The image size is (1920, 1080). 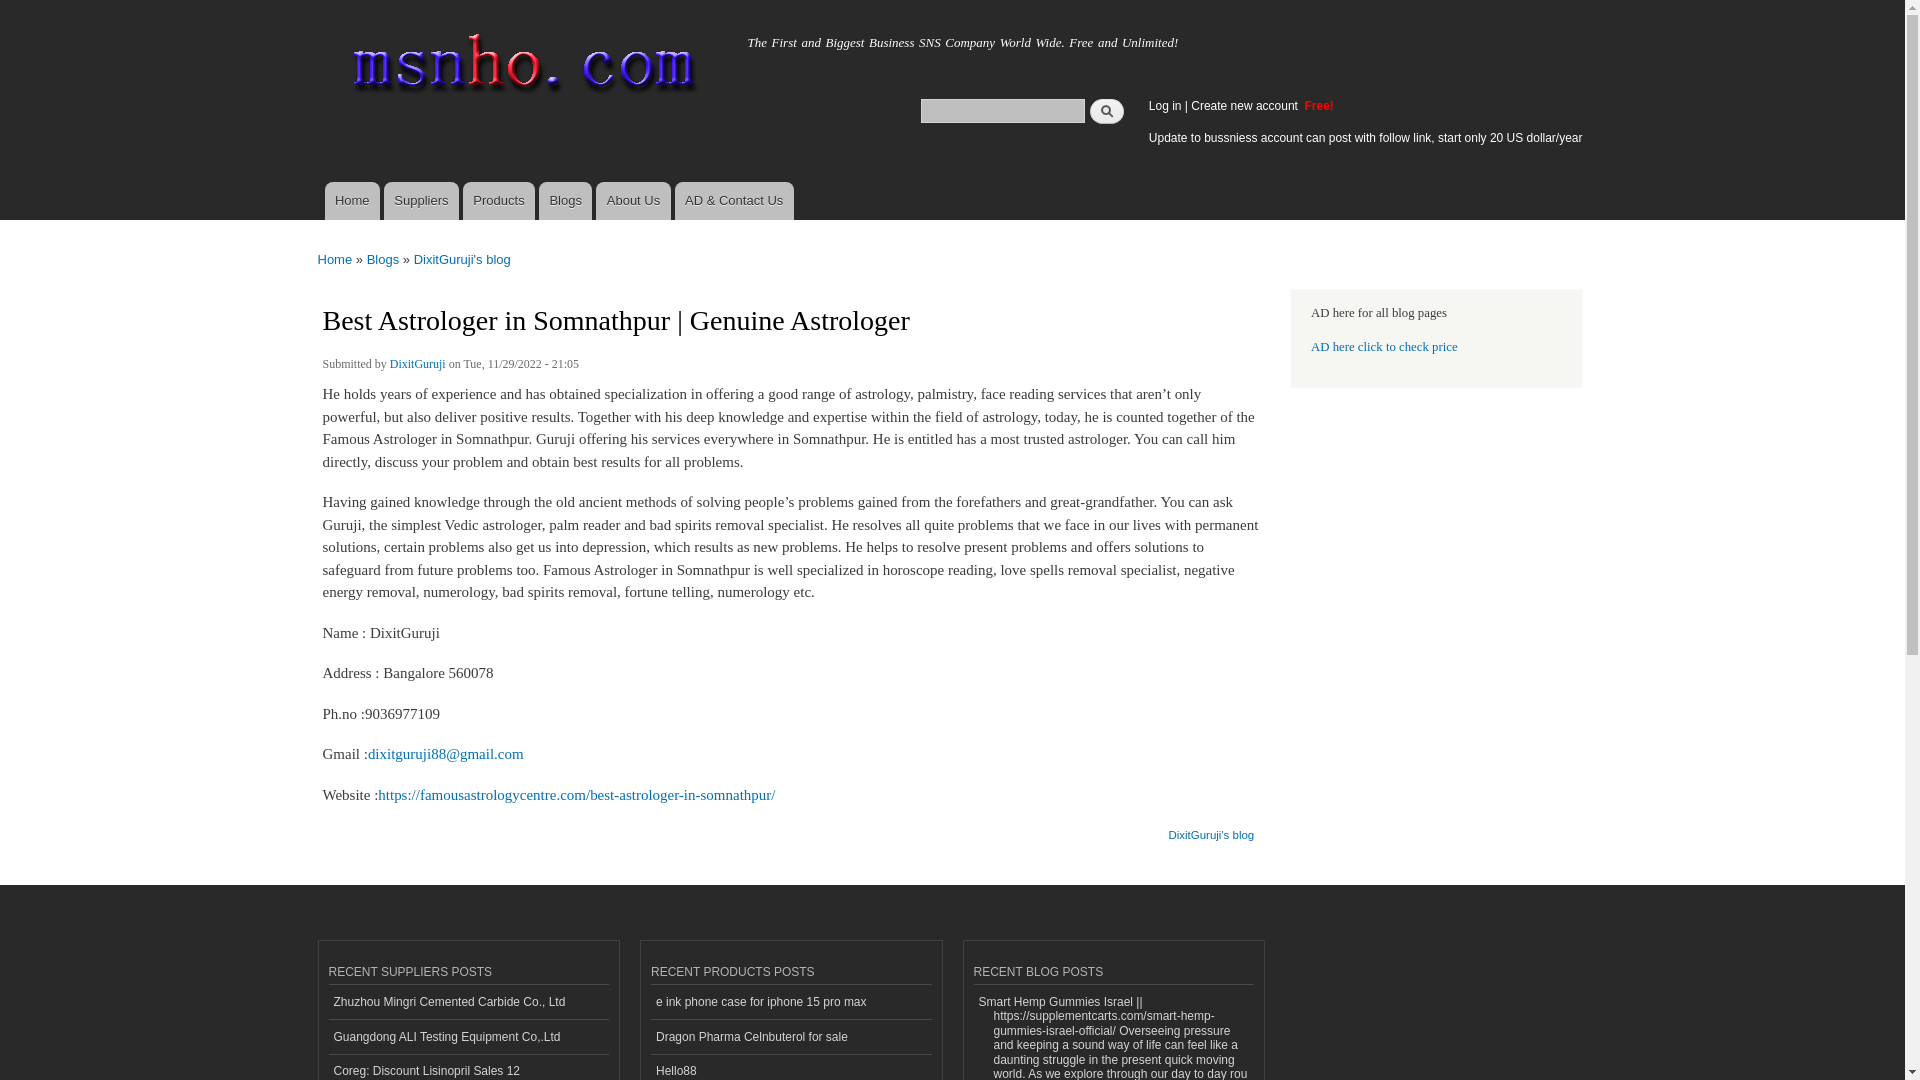 What do you see at coordinates (421, 201) in the screenshot?
I see `Suppliers` at bounding box center [421, 201].